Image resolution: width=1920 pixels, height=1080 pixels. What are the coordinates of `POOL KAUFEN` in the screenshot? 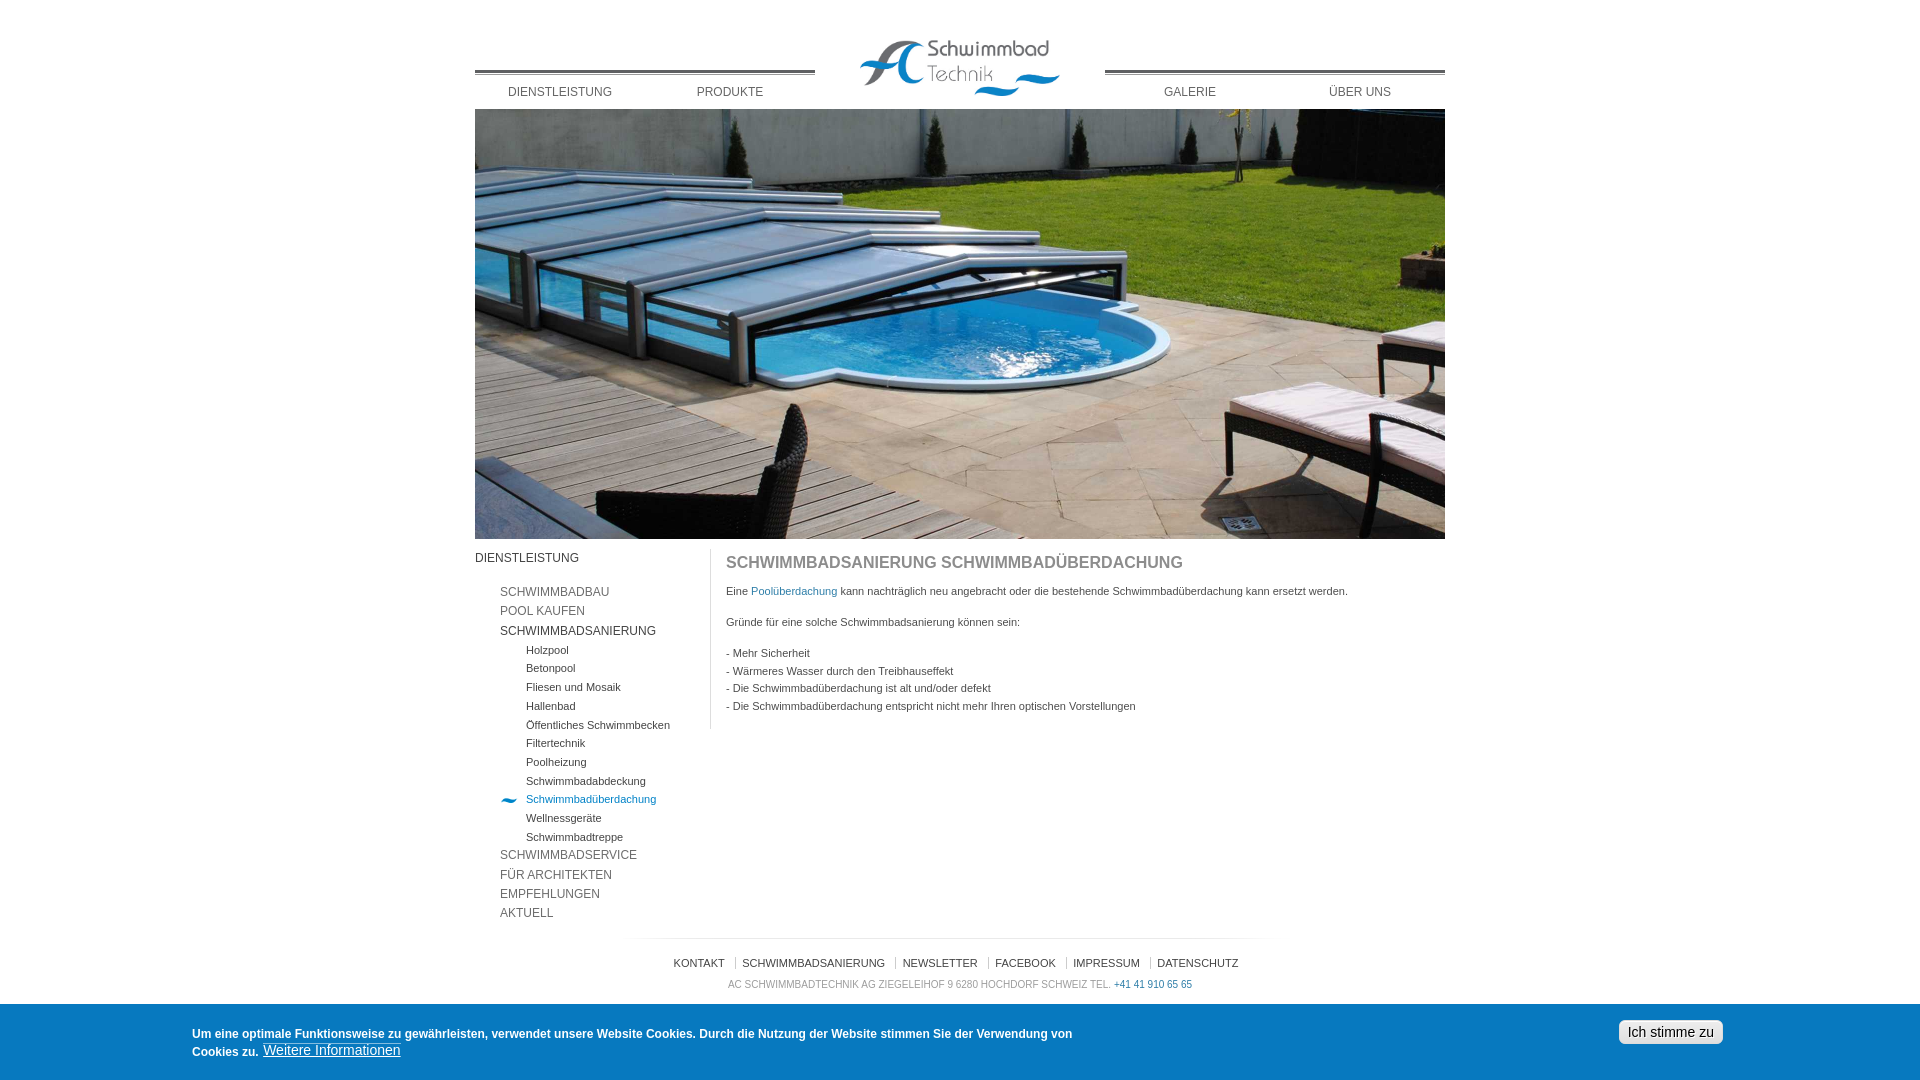 It's located at (542, 611).